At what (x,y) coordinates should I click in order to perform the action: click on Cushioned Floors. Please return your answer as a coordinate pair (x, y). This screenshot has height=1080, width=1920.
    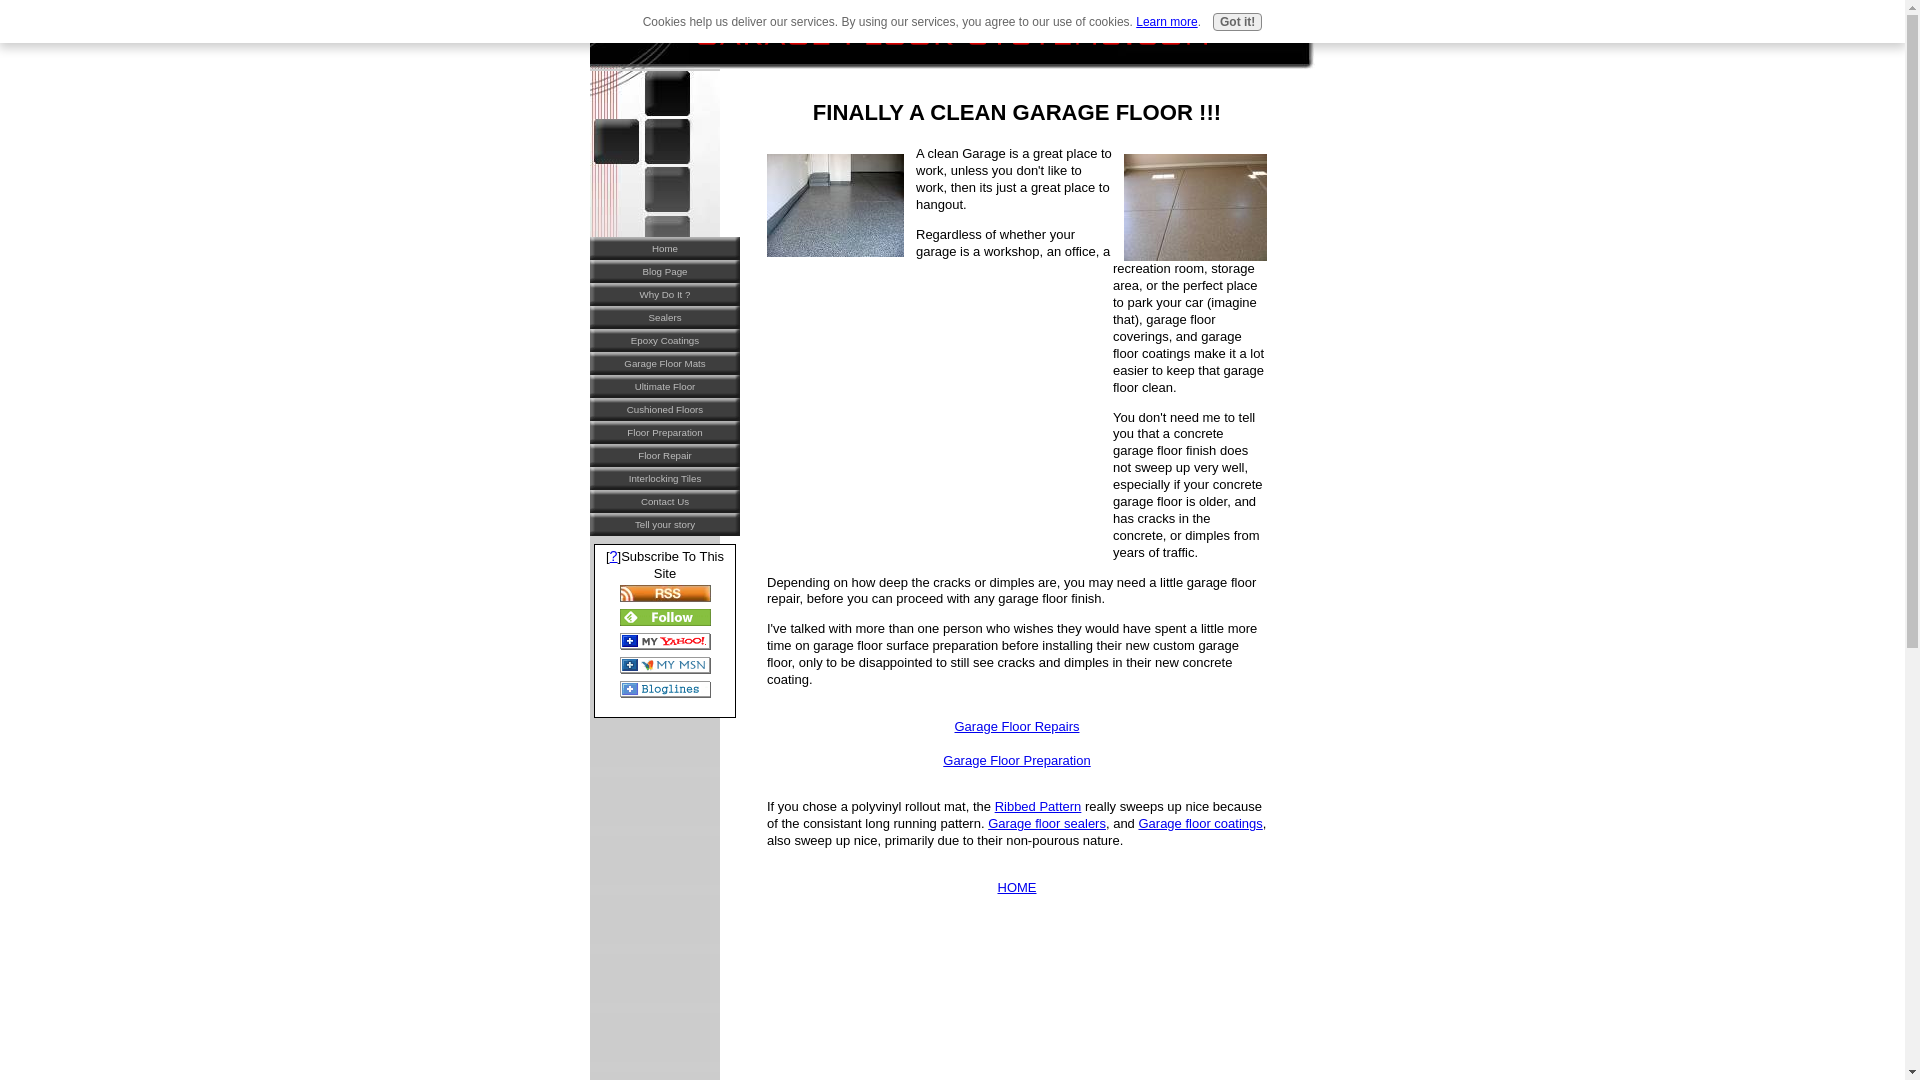
    Looking at the image, I should click on (664, 410).